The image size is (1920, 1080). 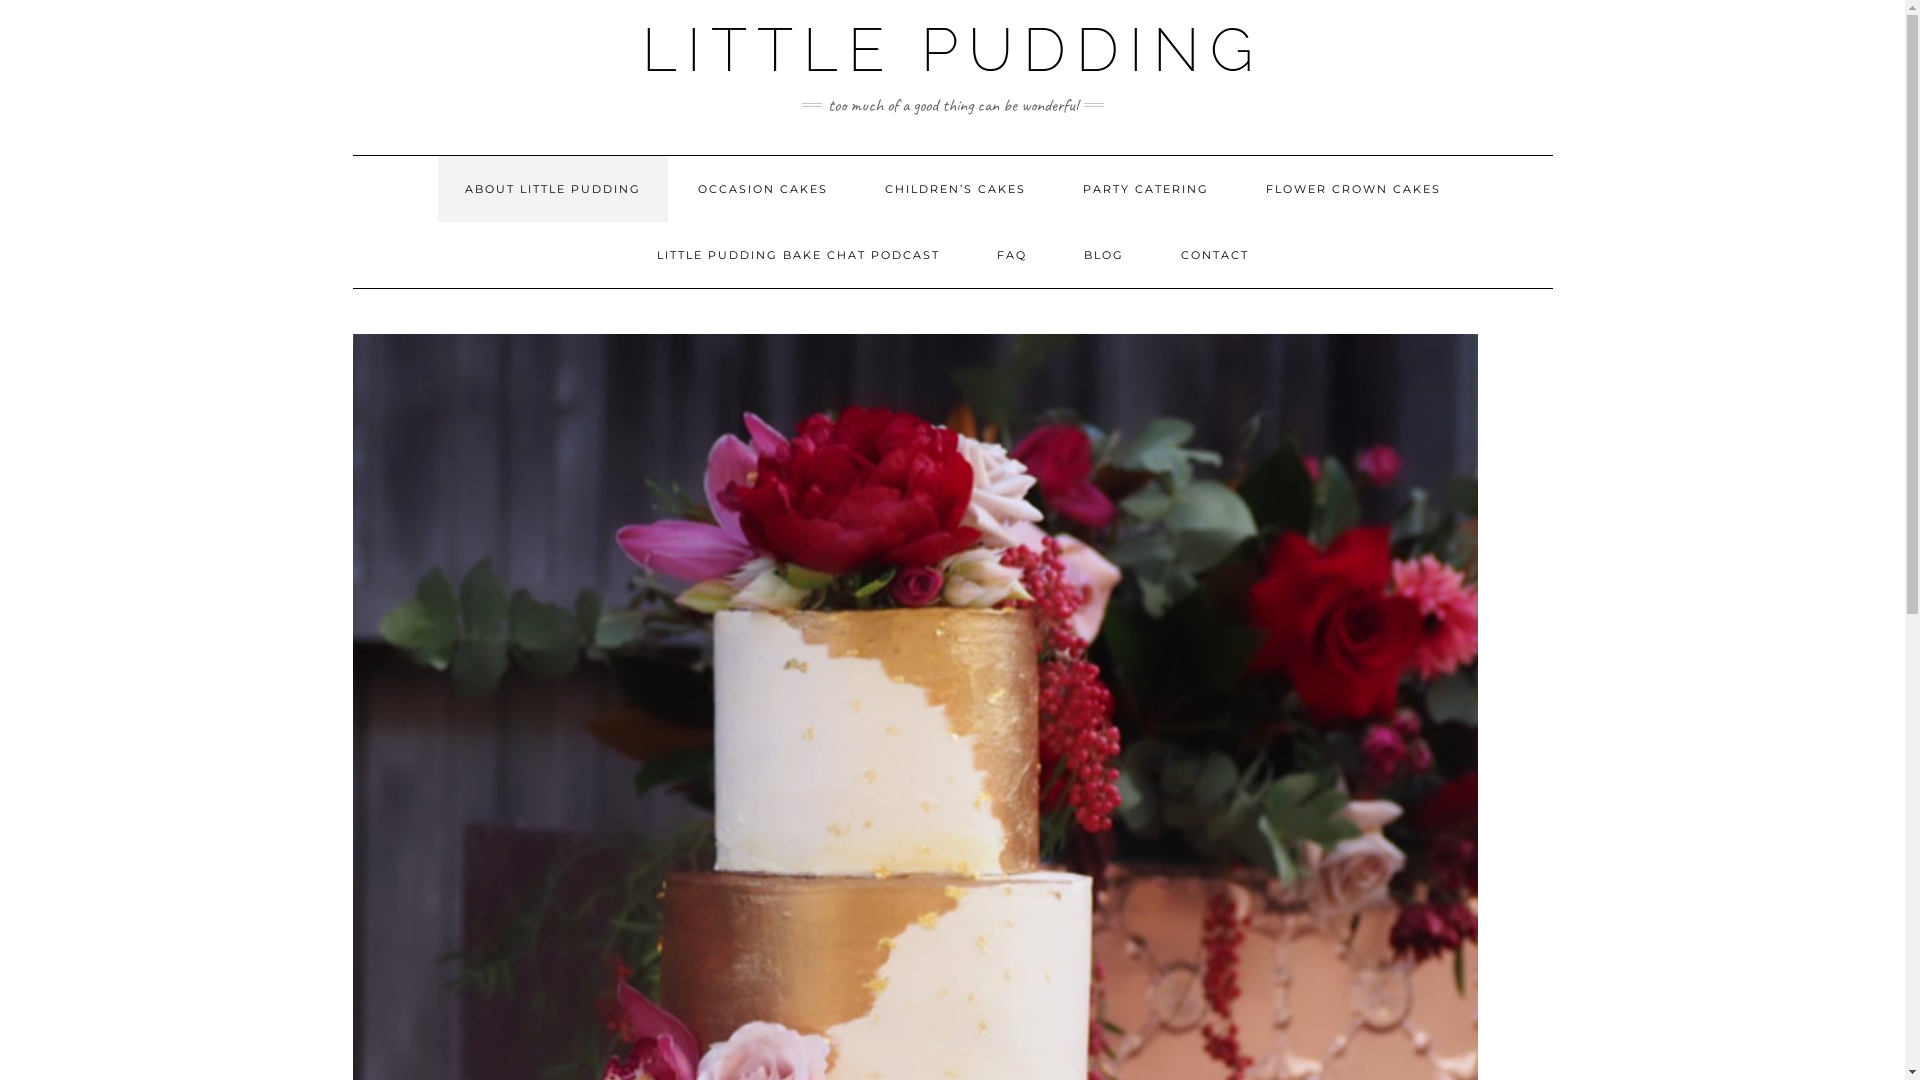 I want to click on LITTLE PUDDING BAKE CHAT PODCAST, so click(x=798, y=255).